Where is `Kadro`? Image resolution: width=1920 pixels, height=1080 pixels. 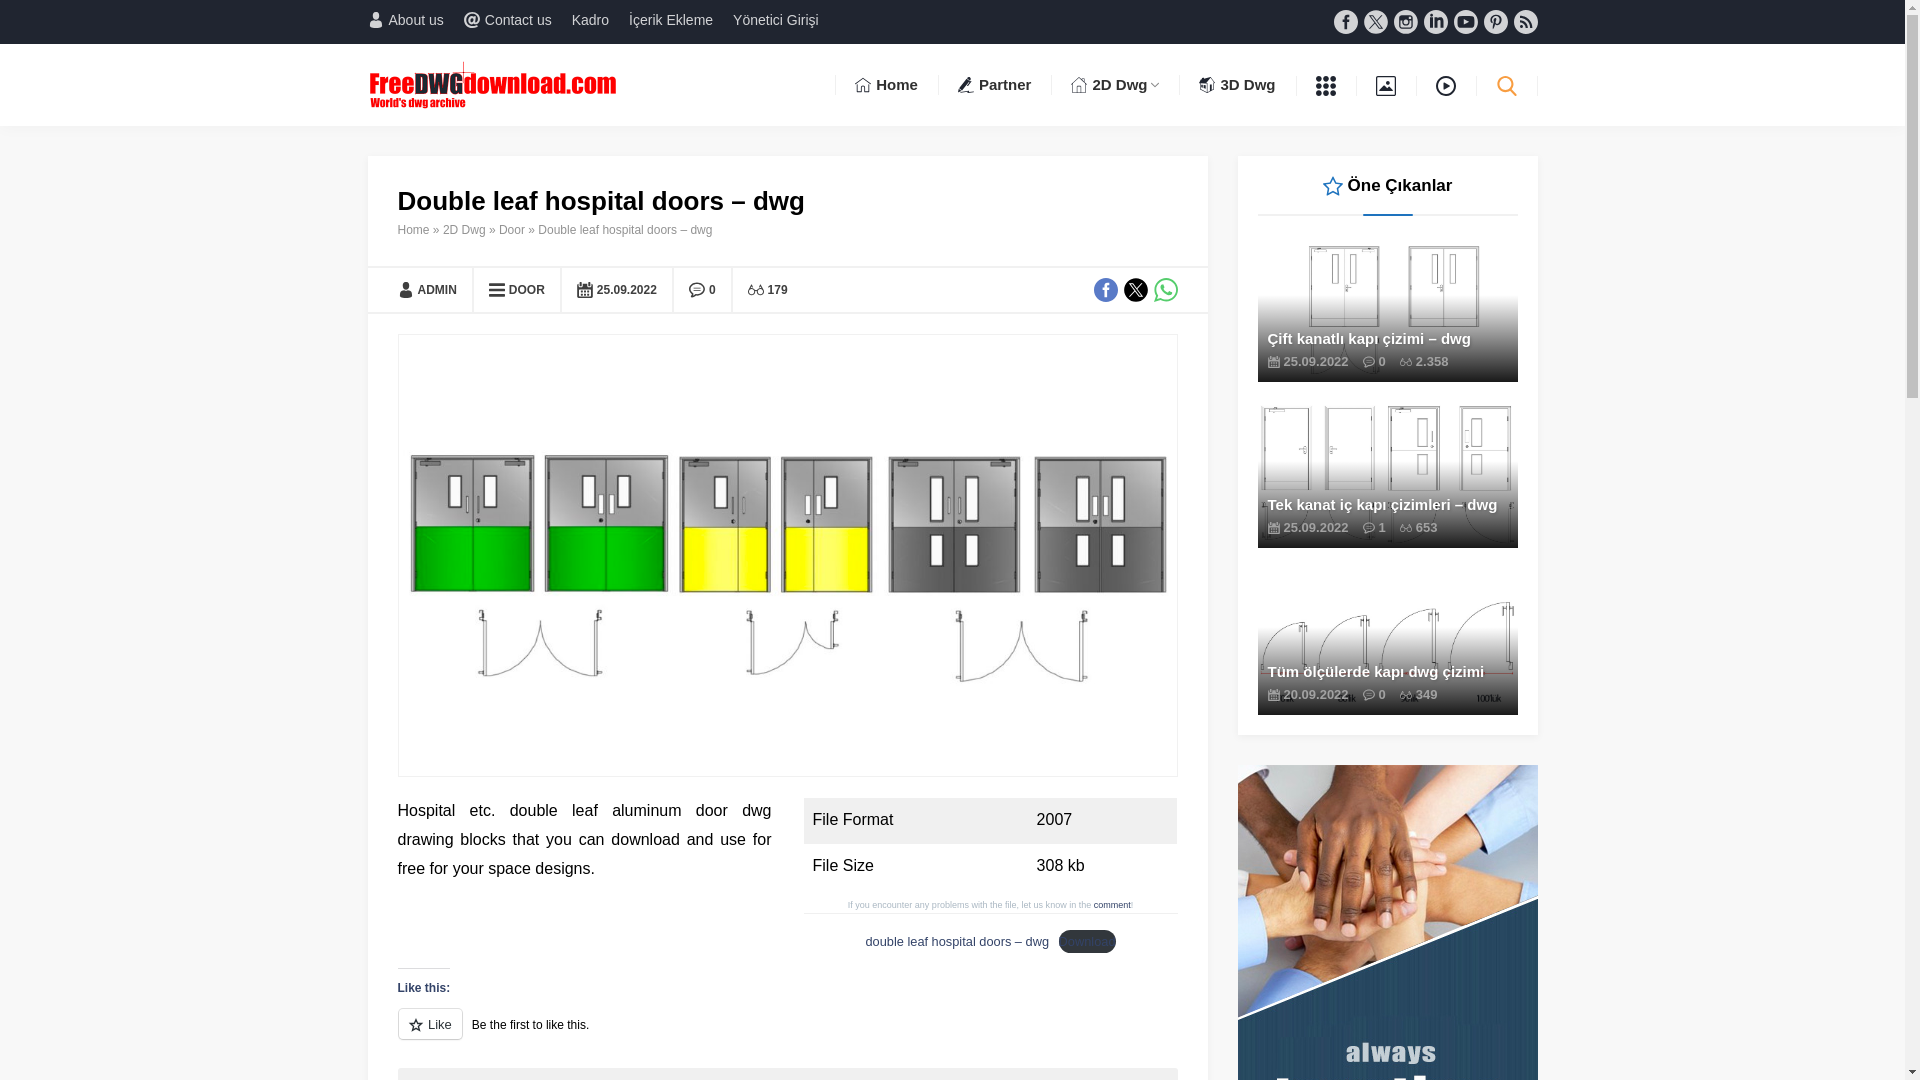 Kadro is located at coordinates (590, 20).